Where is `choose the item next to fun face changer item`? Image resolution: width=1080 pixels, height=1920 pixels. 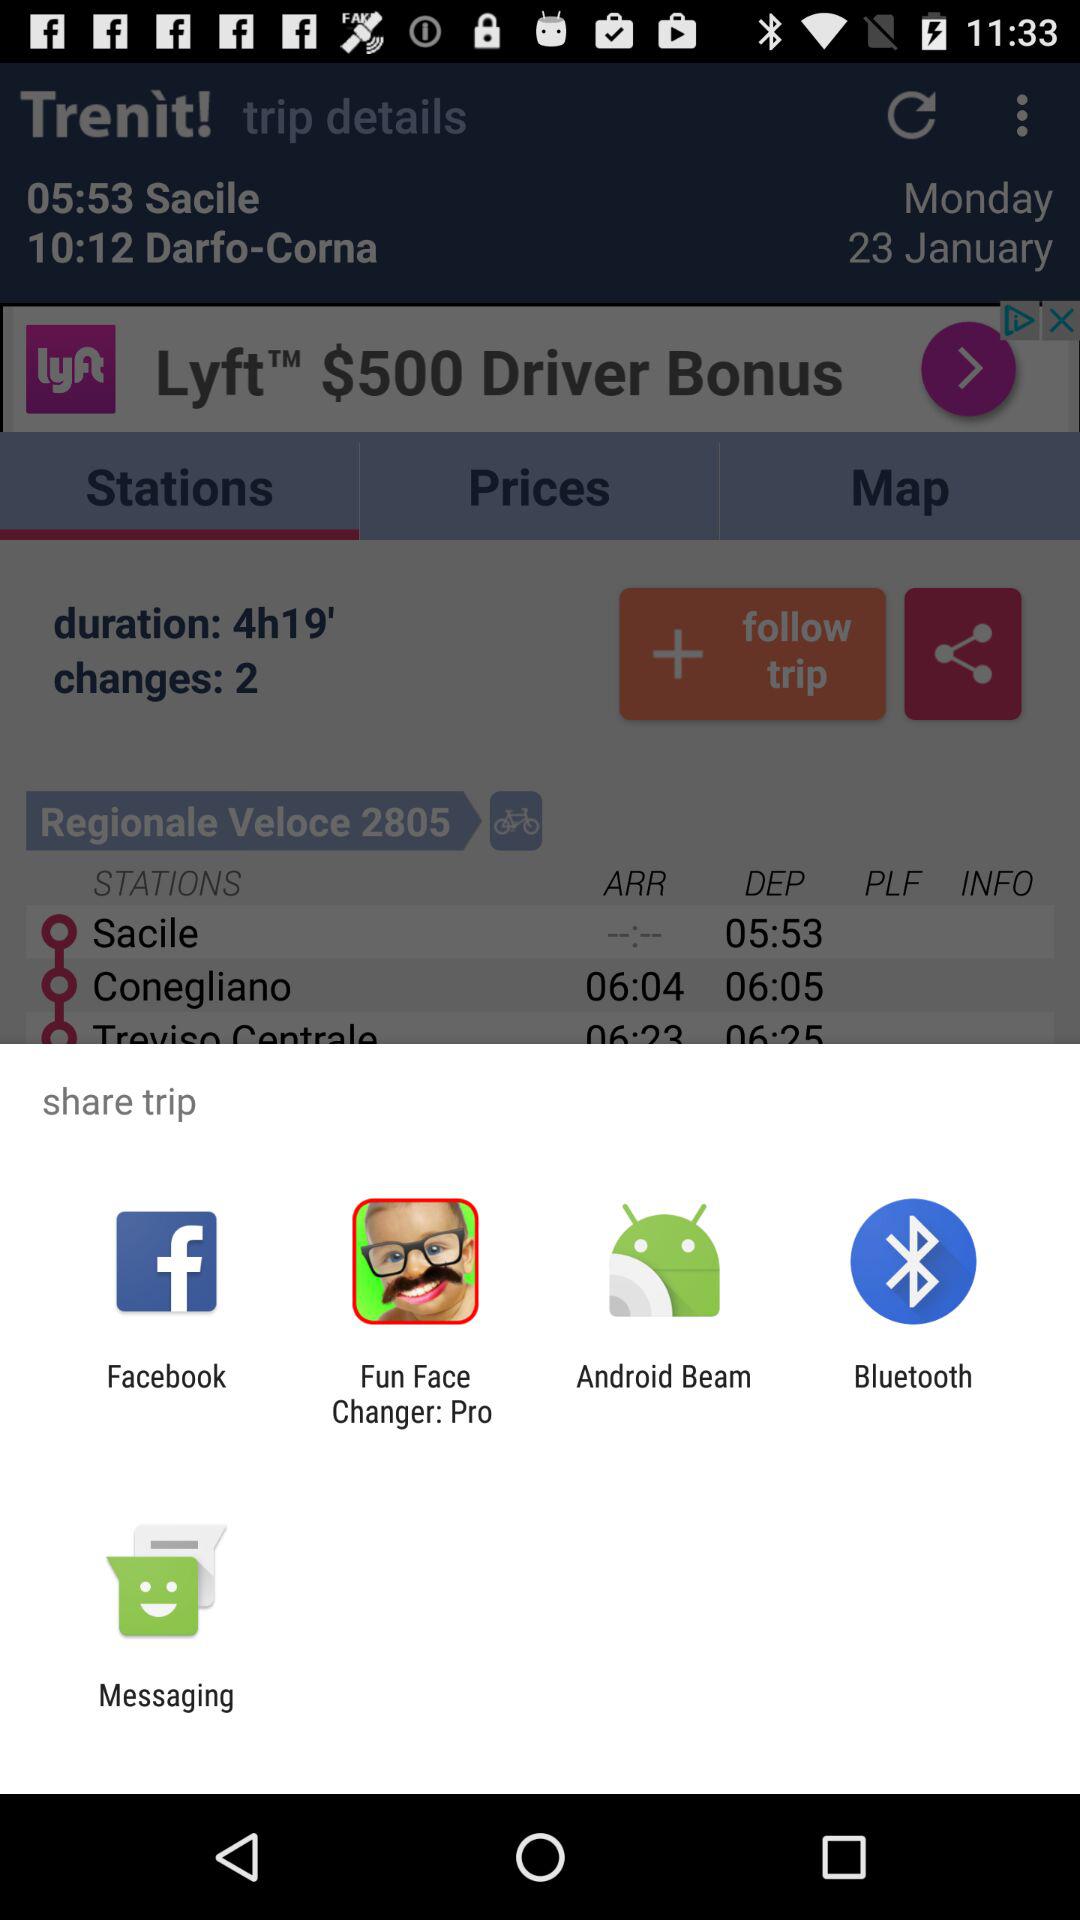
choose the item next to fun face changer item is located at coordinates (664, 1393).